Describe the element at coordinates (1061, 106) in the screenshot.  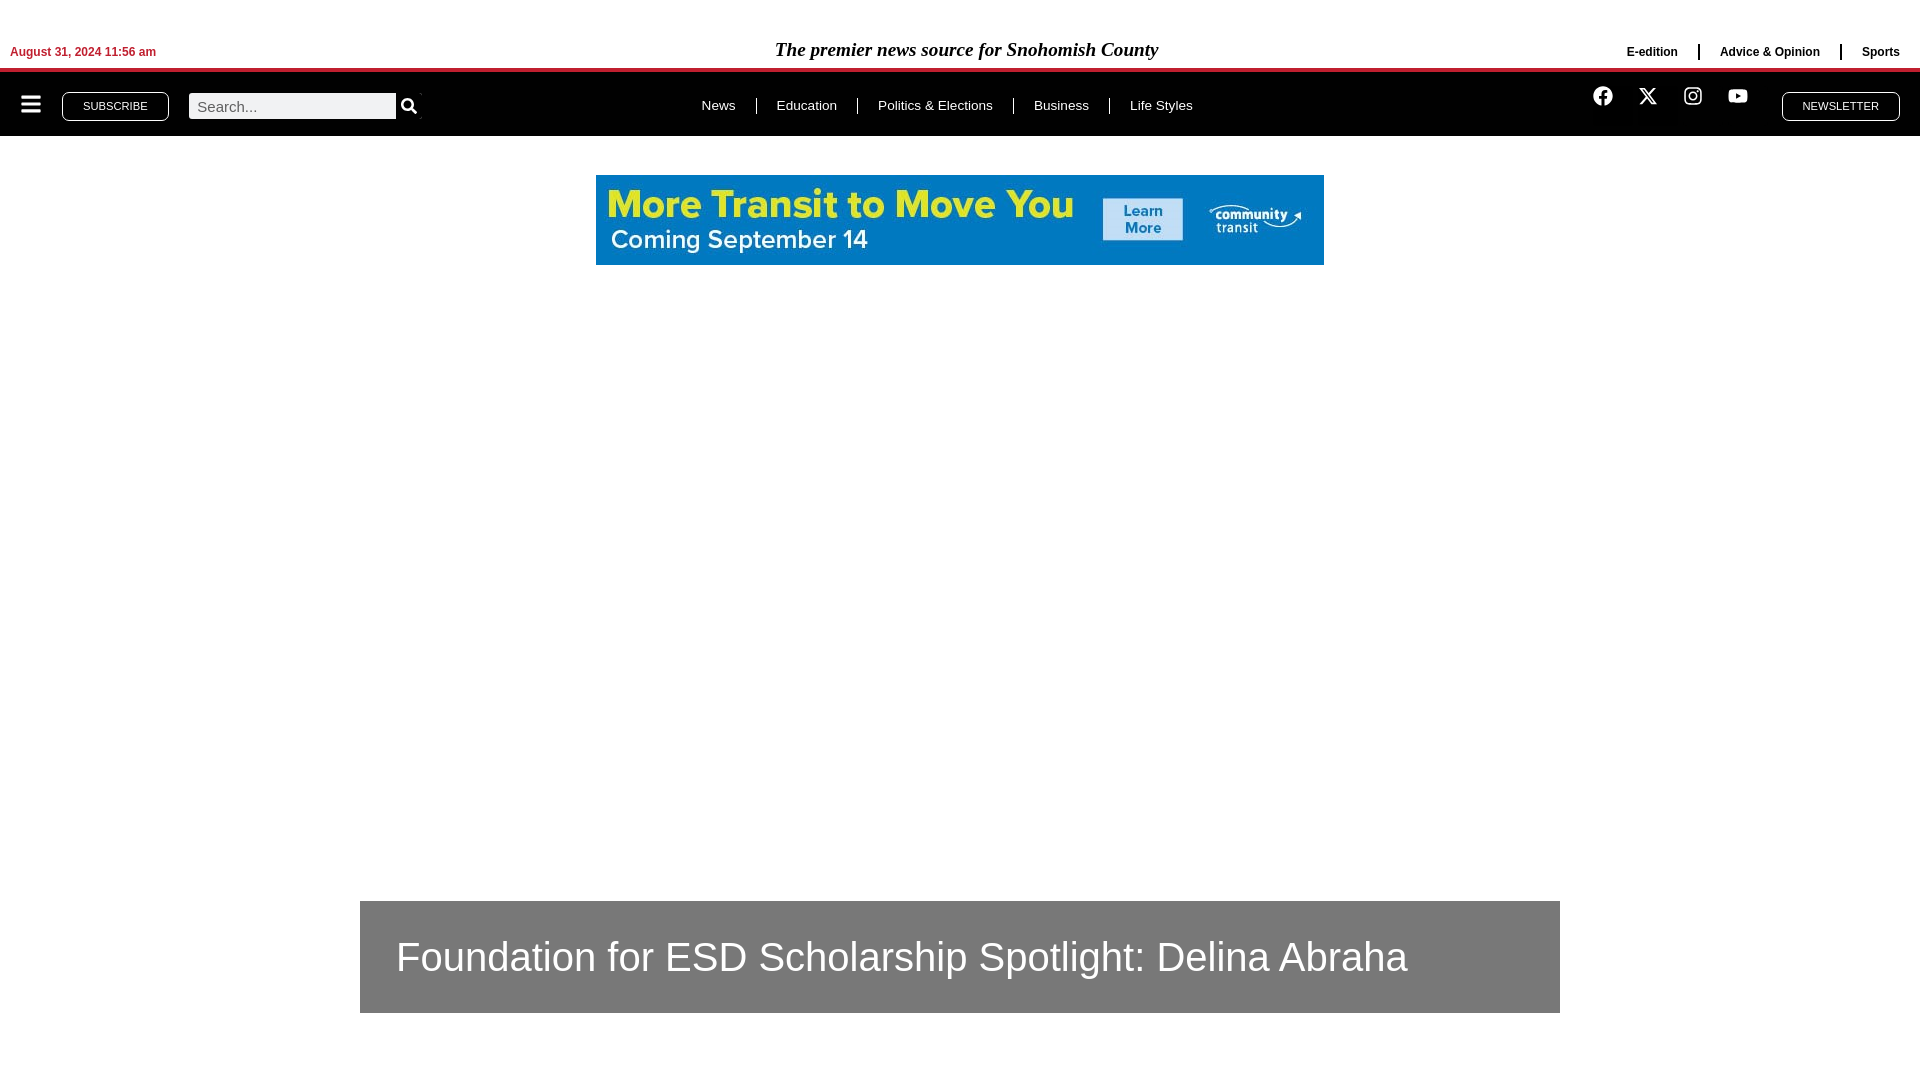
I see `Business` at that location.